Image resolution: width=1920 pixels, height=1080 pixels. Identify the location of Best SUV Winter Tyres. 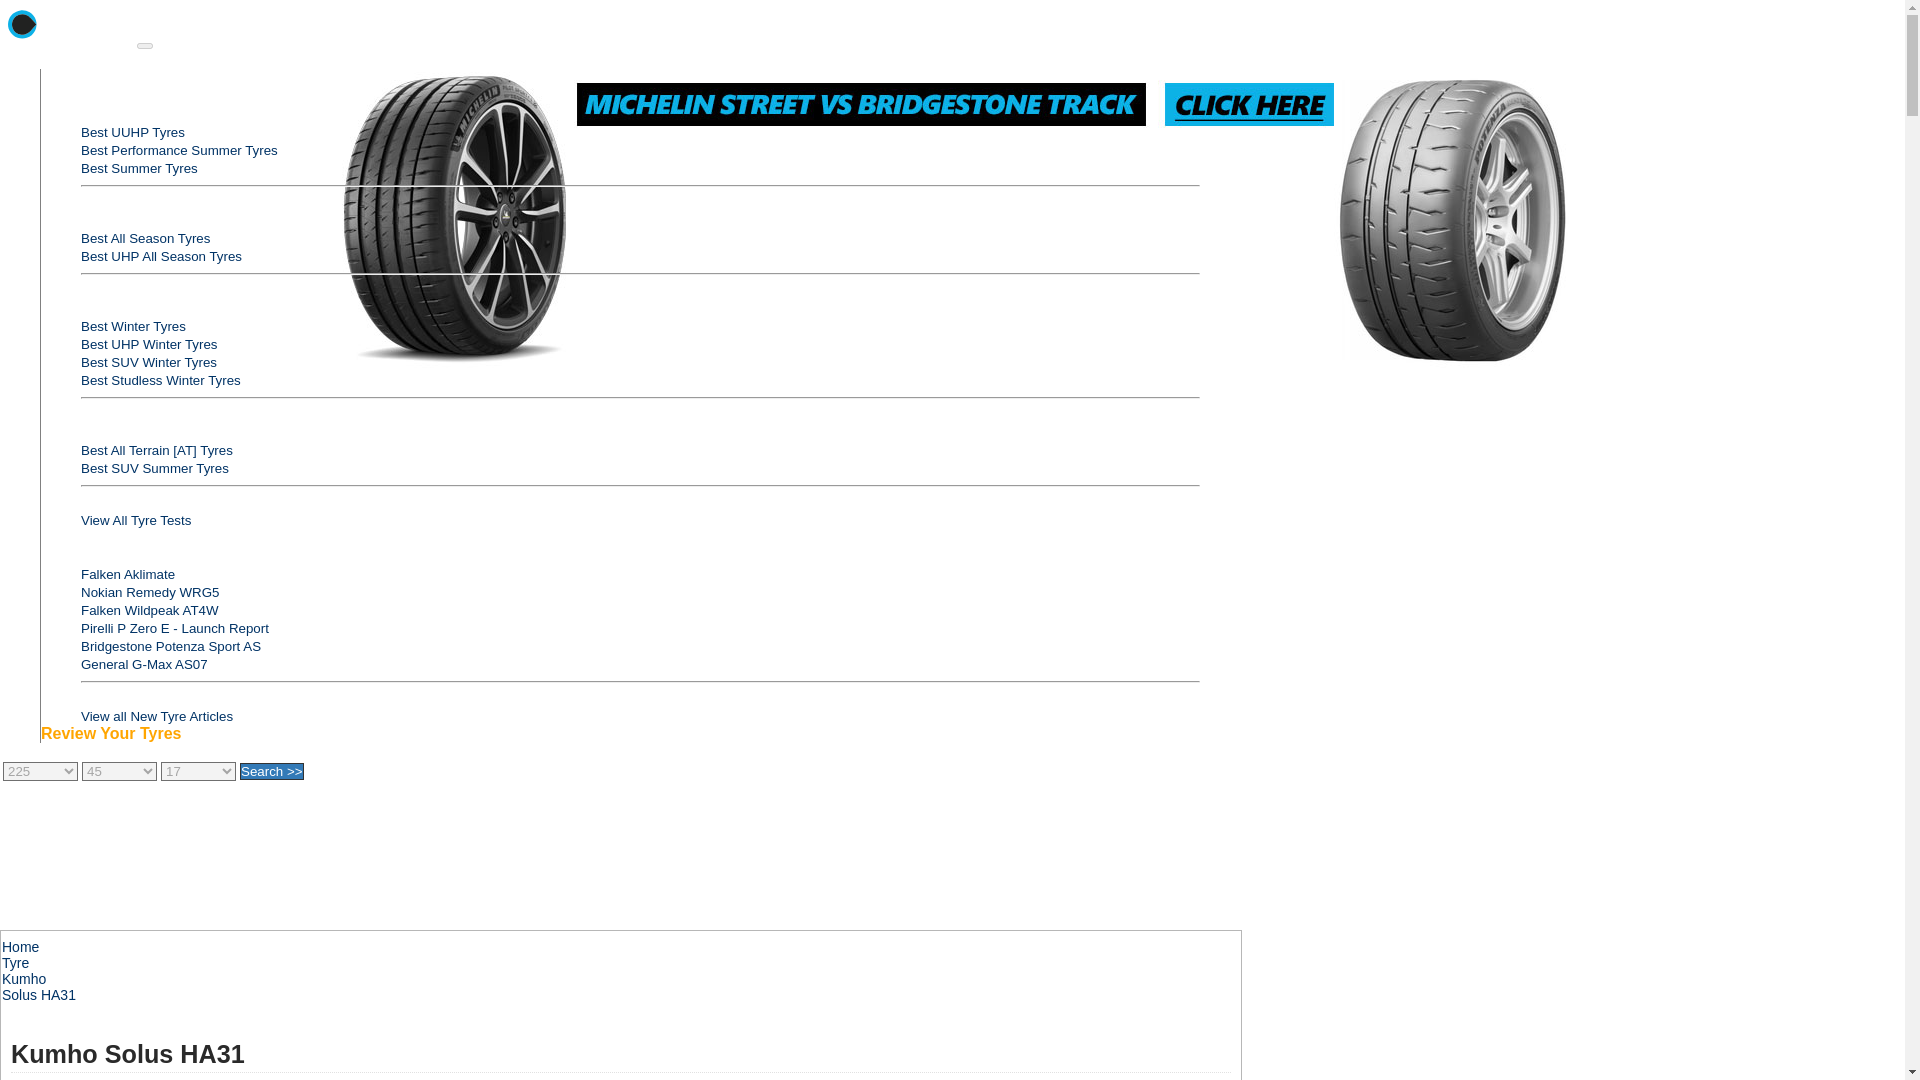
(148, 362).